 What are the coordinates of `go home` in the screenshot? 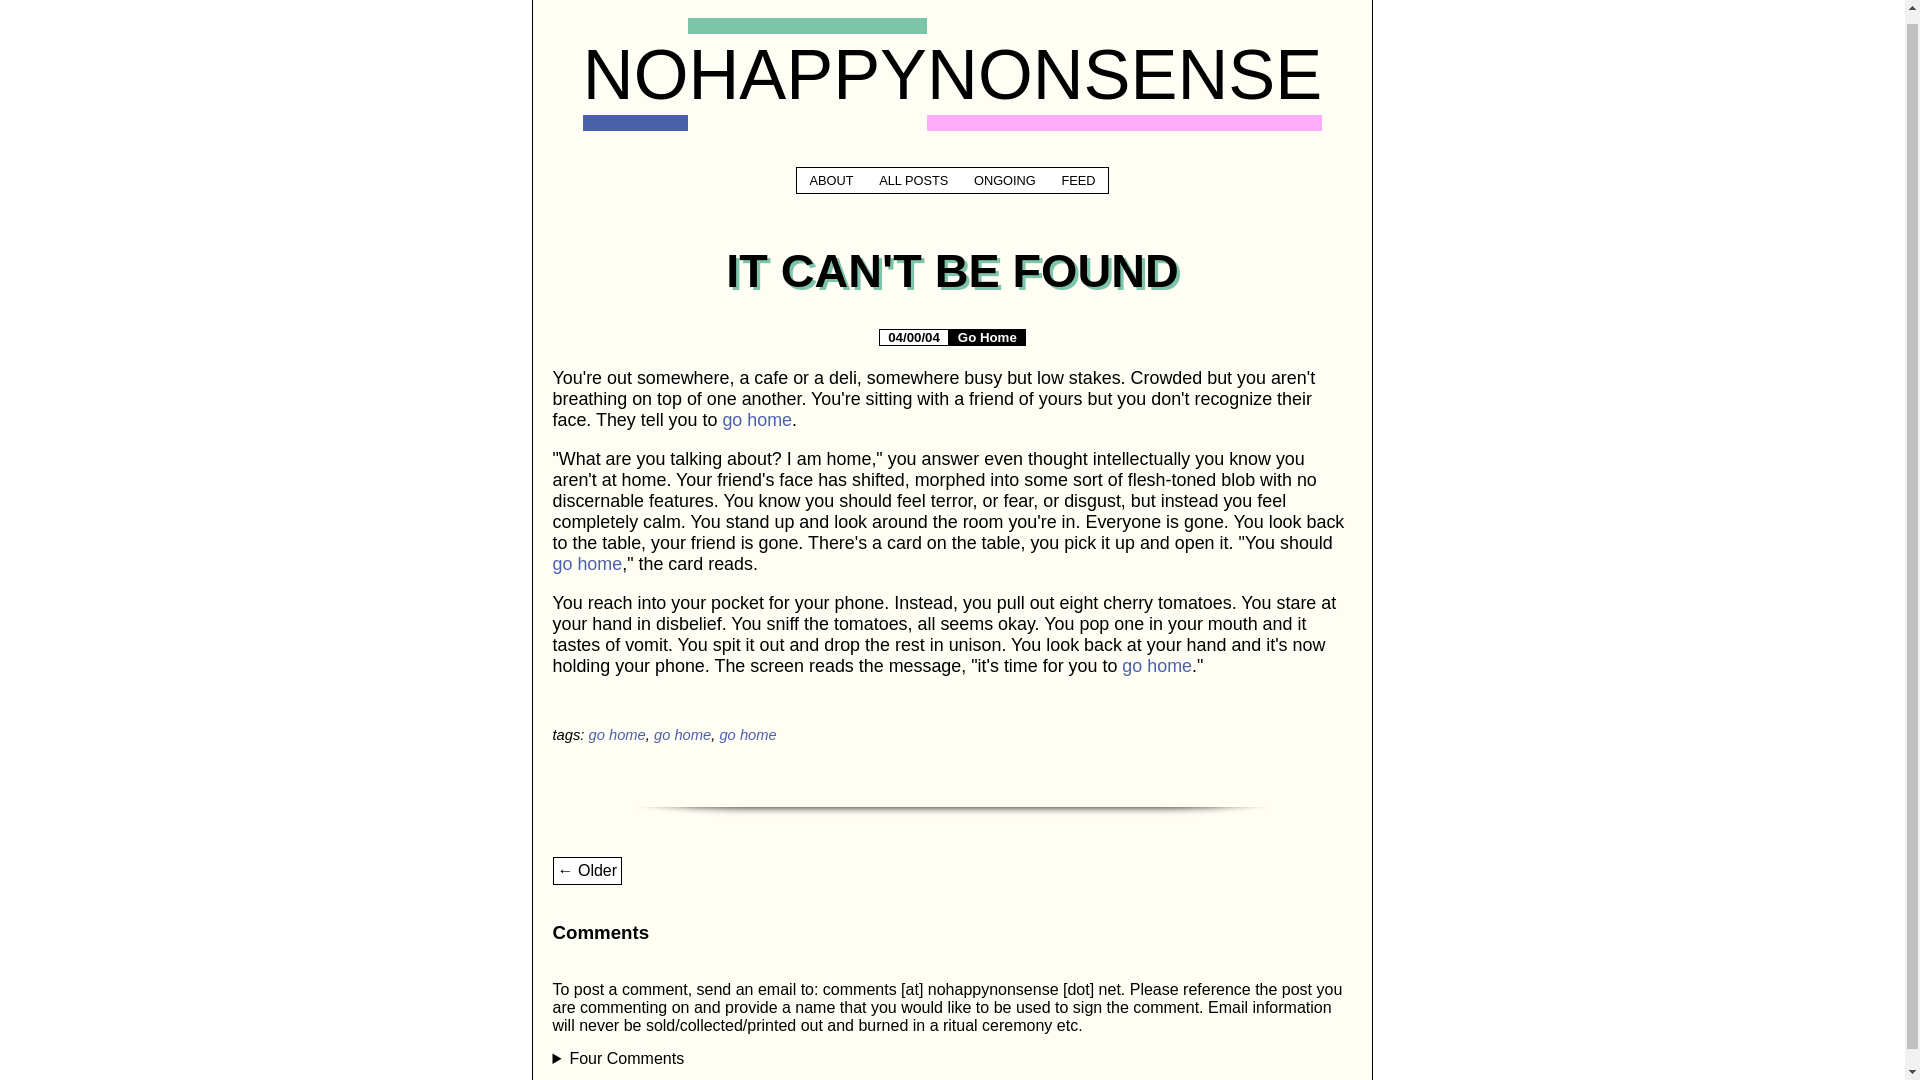 It's located at (587, 564).